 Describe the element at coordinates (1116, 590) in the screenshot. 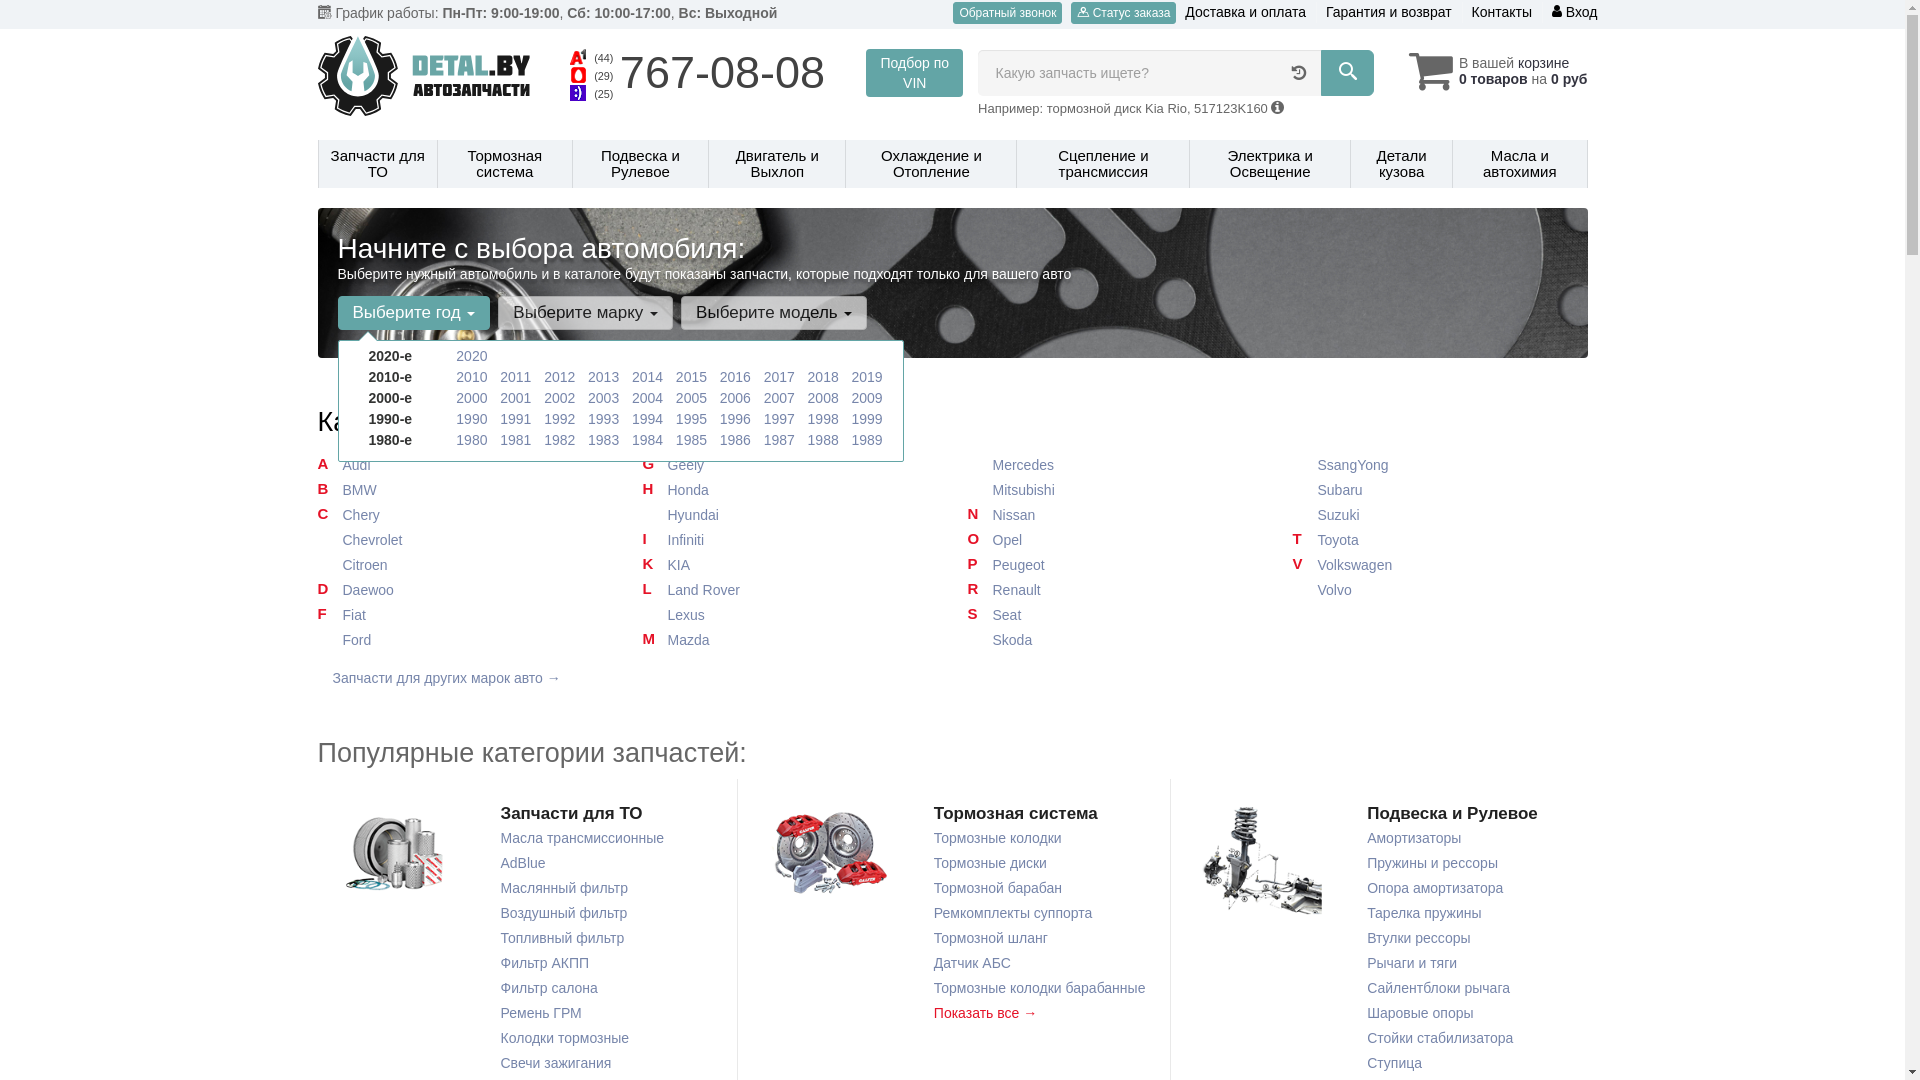

I see `Renault` at that location.